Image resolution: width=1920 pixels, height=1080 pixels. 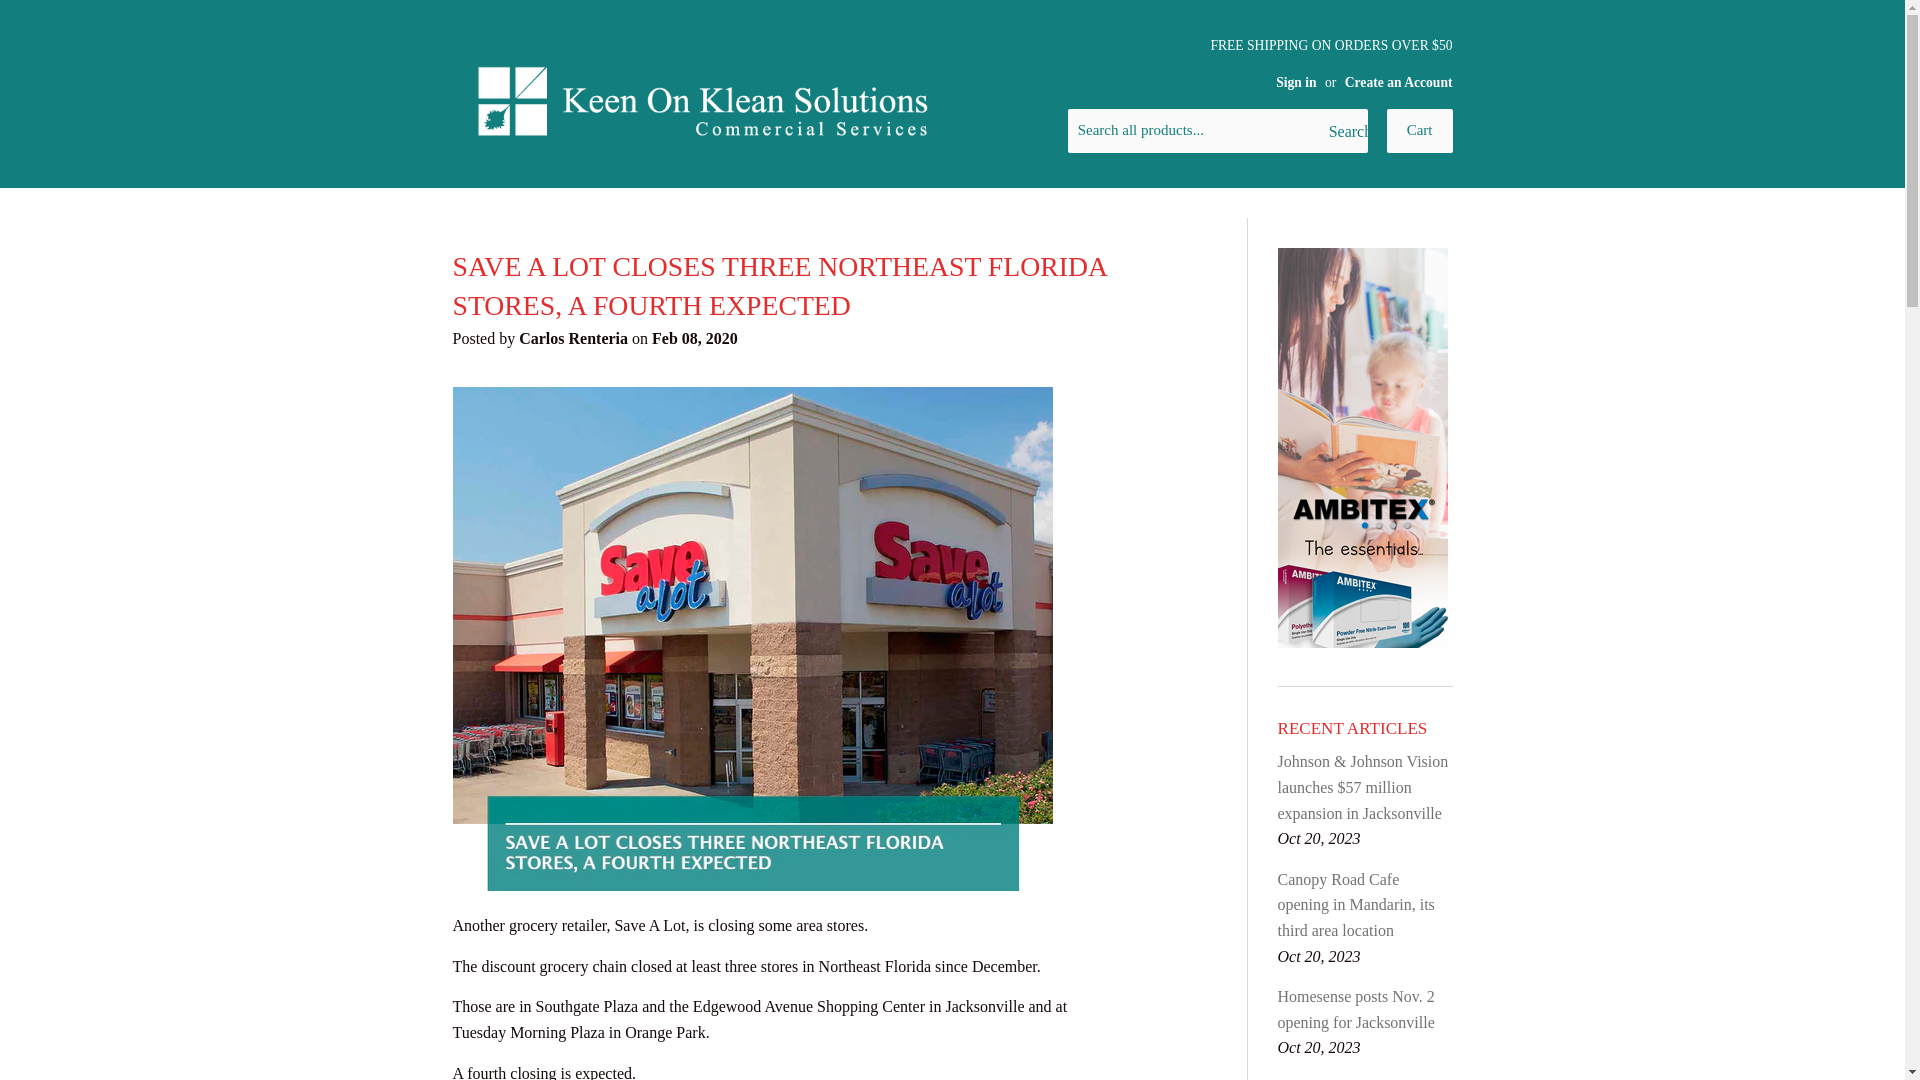 What do you see at coordinates (1399, 82) in the screenshot?
I see `Create an Account` at bounding box center [1399, 82].